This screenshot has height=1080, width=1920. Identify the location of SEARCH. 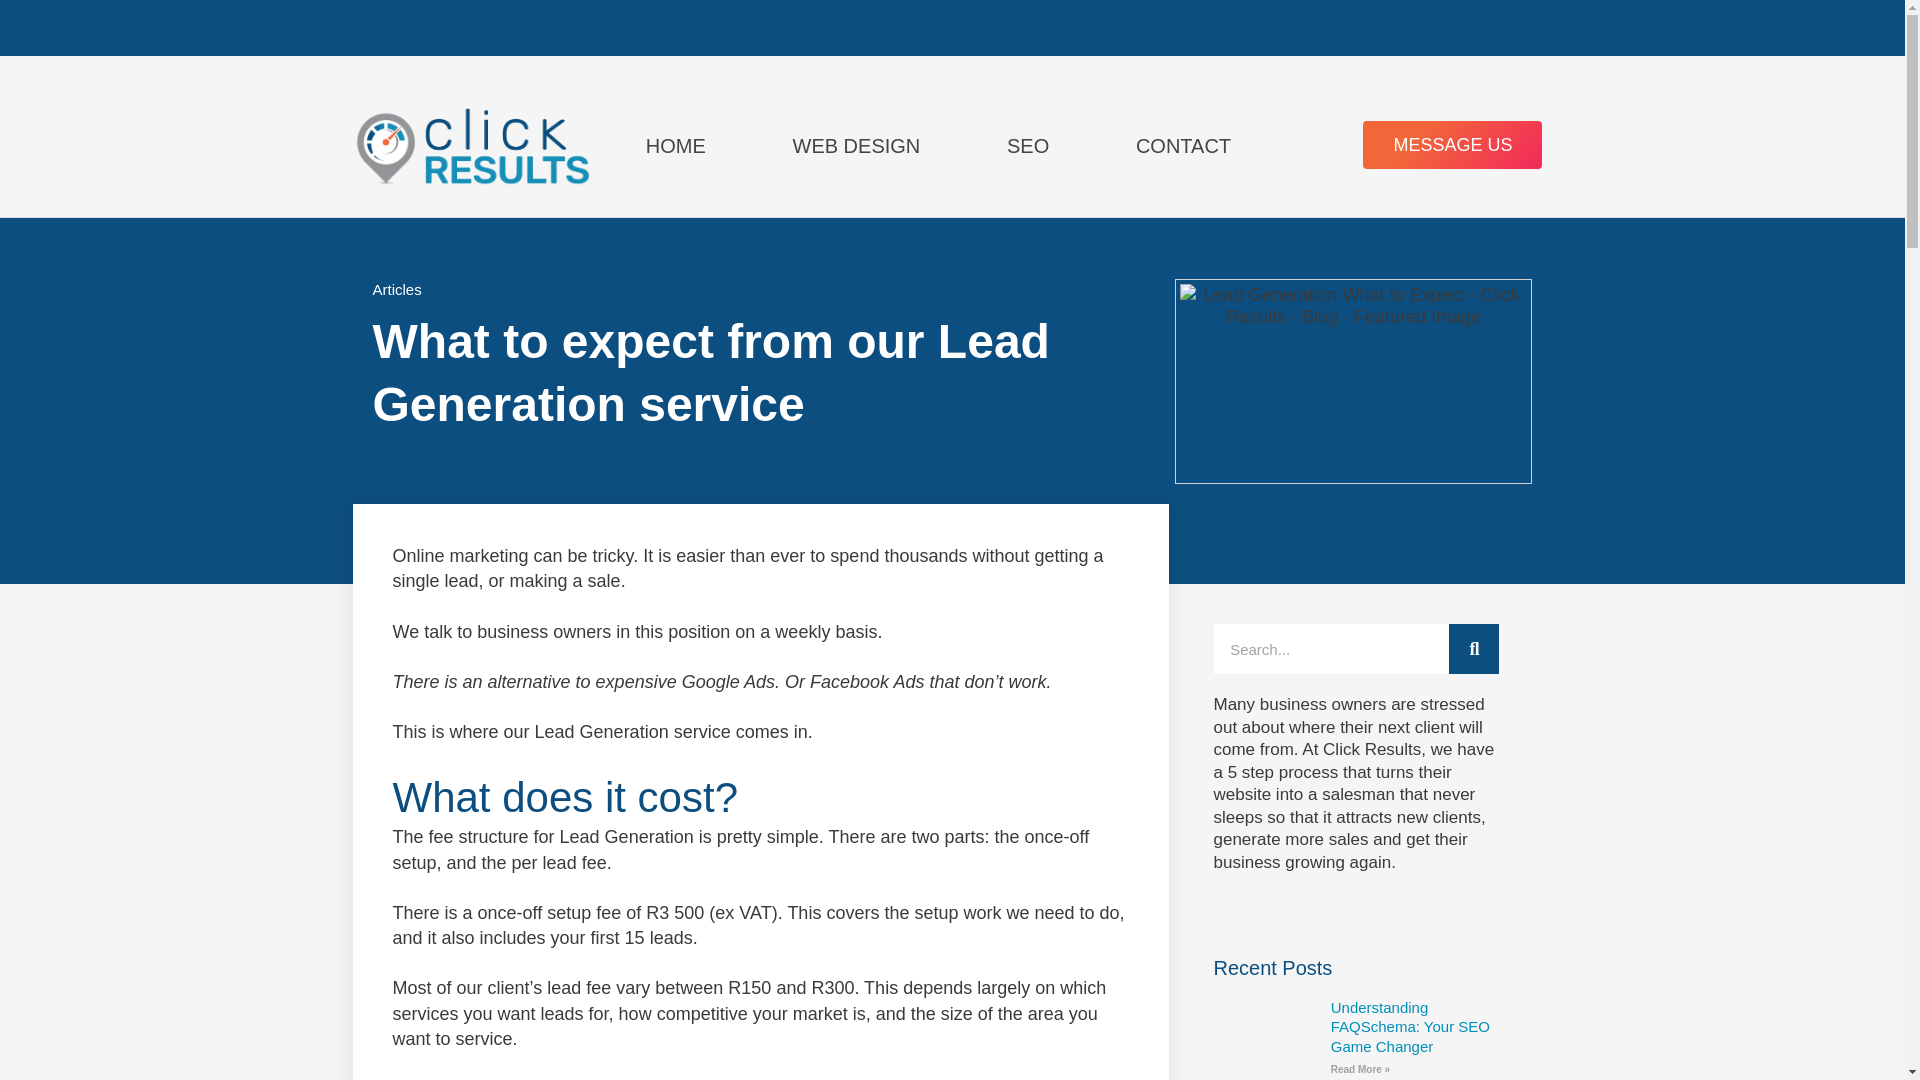
(1474, 648).